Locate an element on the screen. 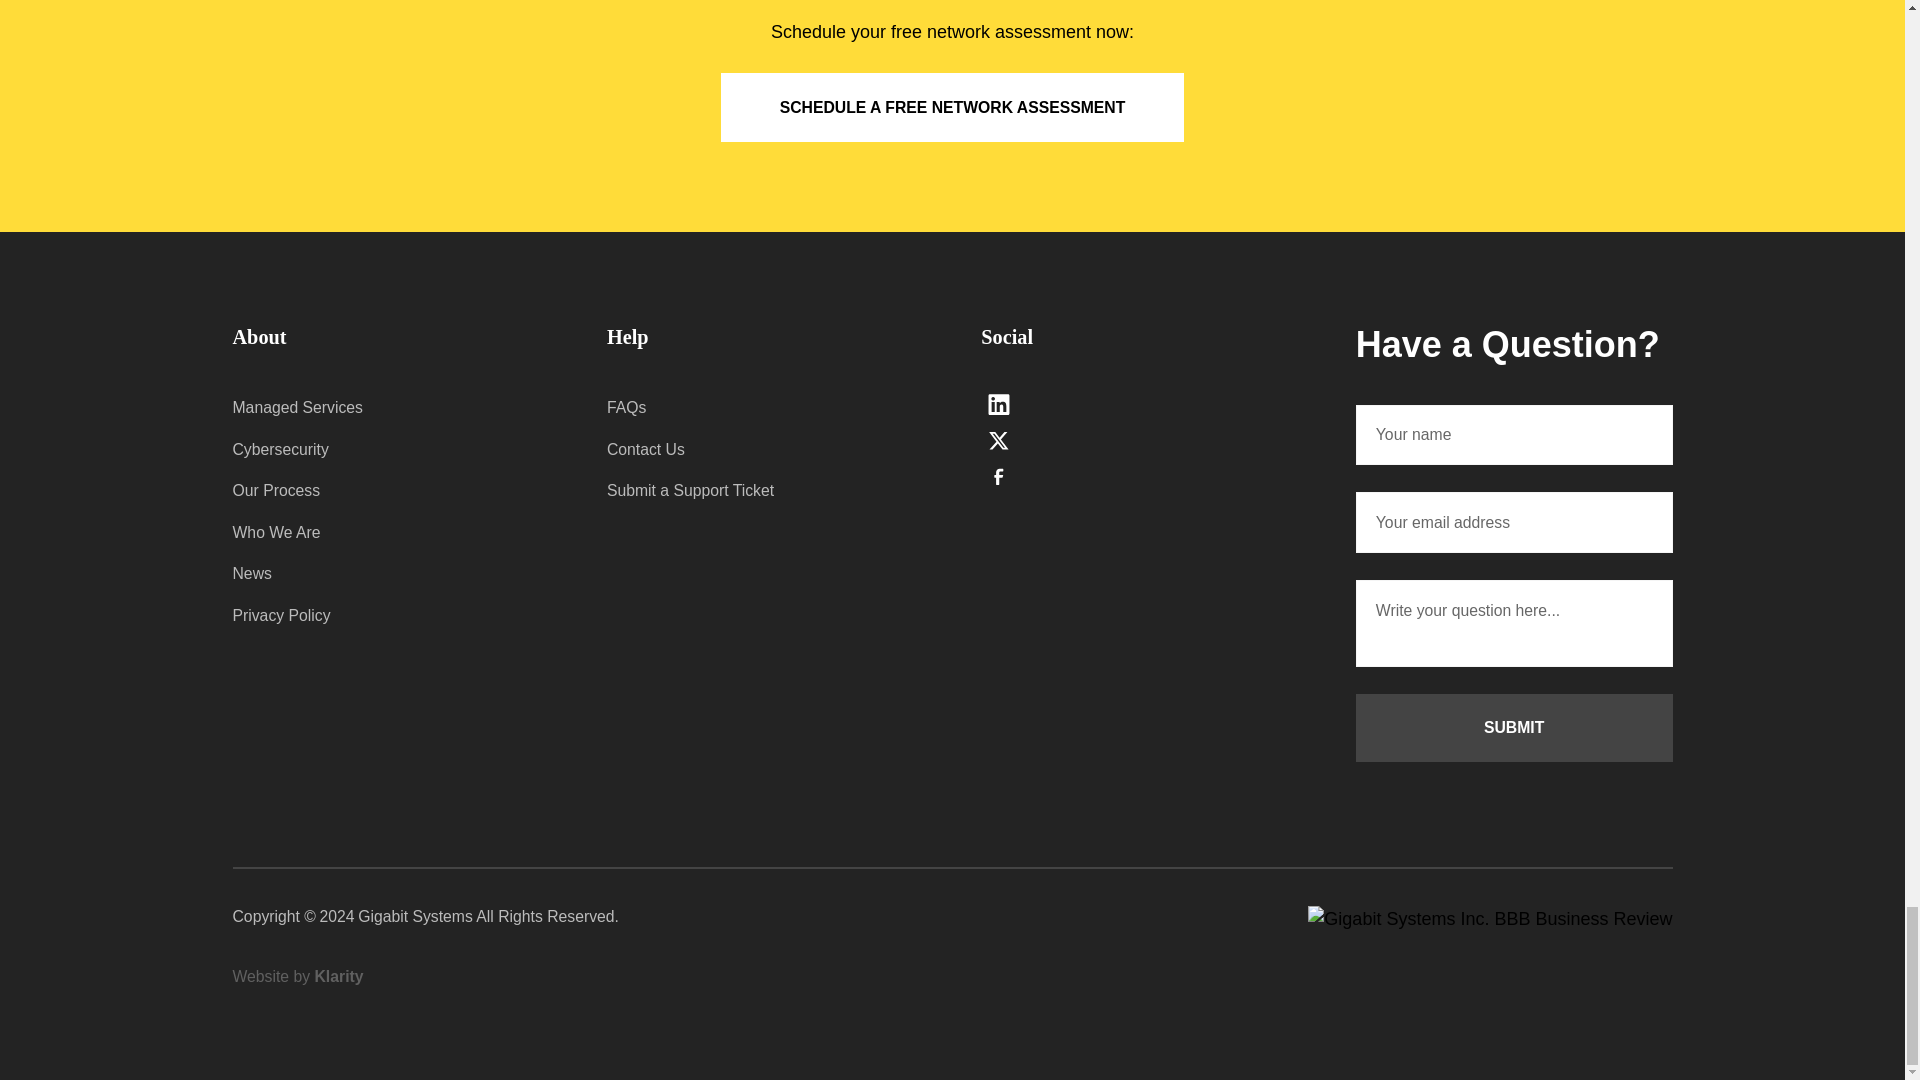 The width and height of the screenshot is (1920, 1080). News is located at coordinates (390, 574).